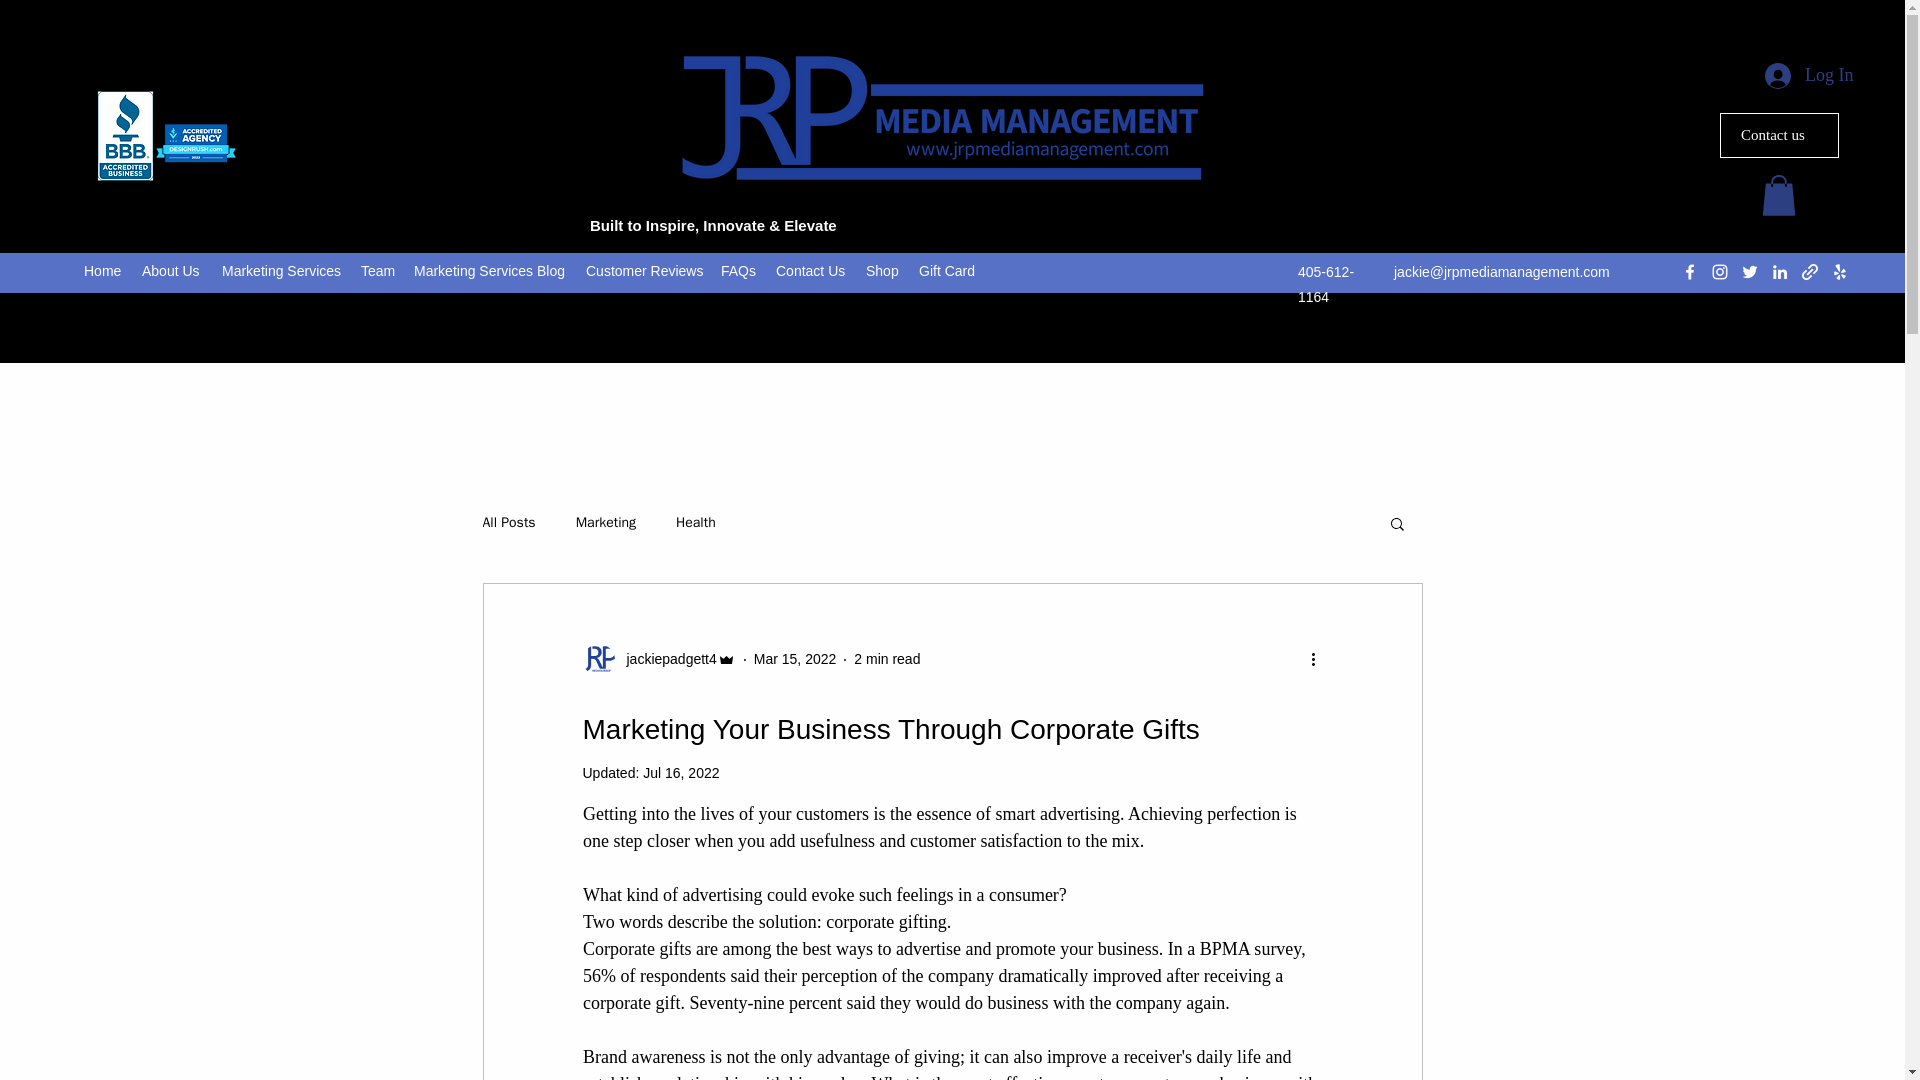  What do you see at coordinates (606, 523) in the screenshot?
I see `Marketing` at bounding box center [606, 523].